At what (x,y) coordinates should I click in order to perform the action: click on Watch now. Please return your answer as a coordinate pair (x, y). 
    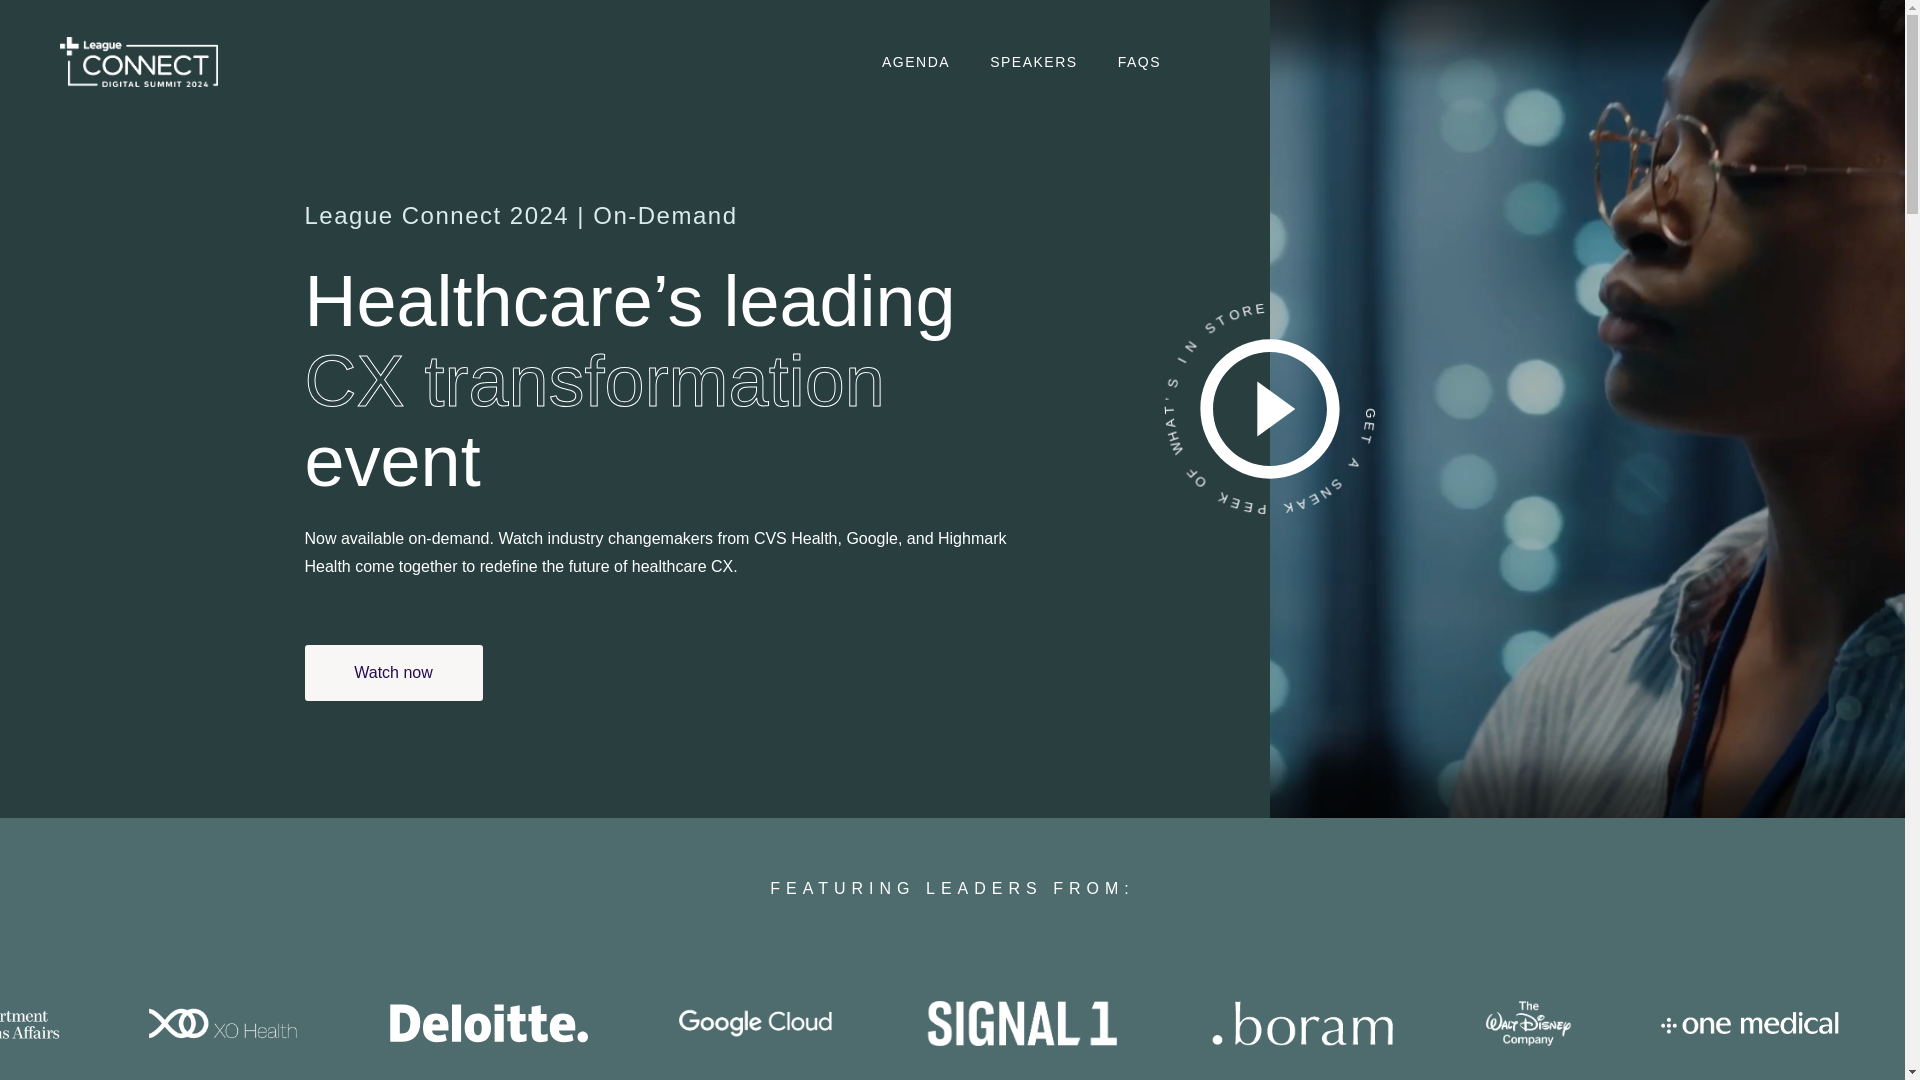
    Looking at the image, I should click on (392, 672).